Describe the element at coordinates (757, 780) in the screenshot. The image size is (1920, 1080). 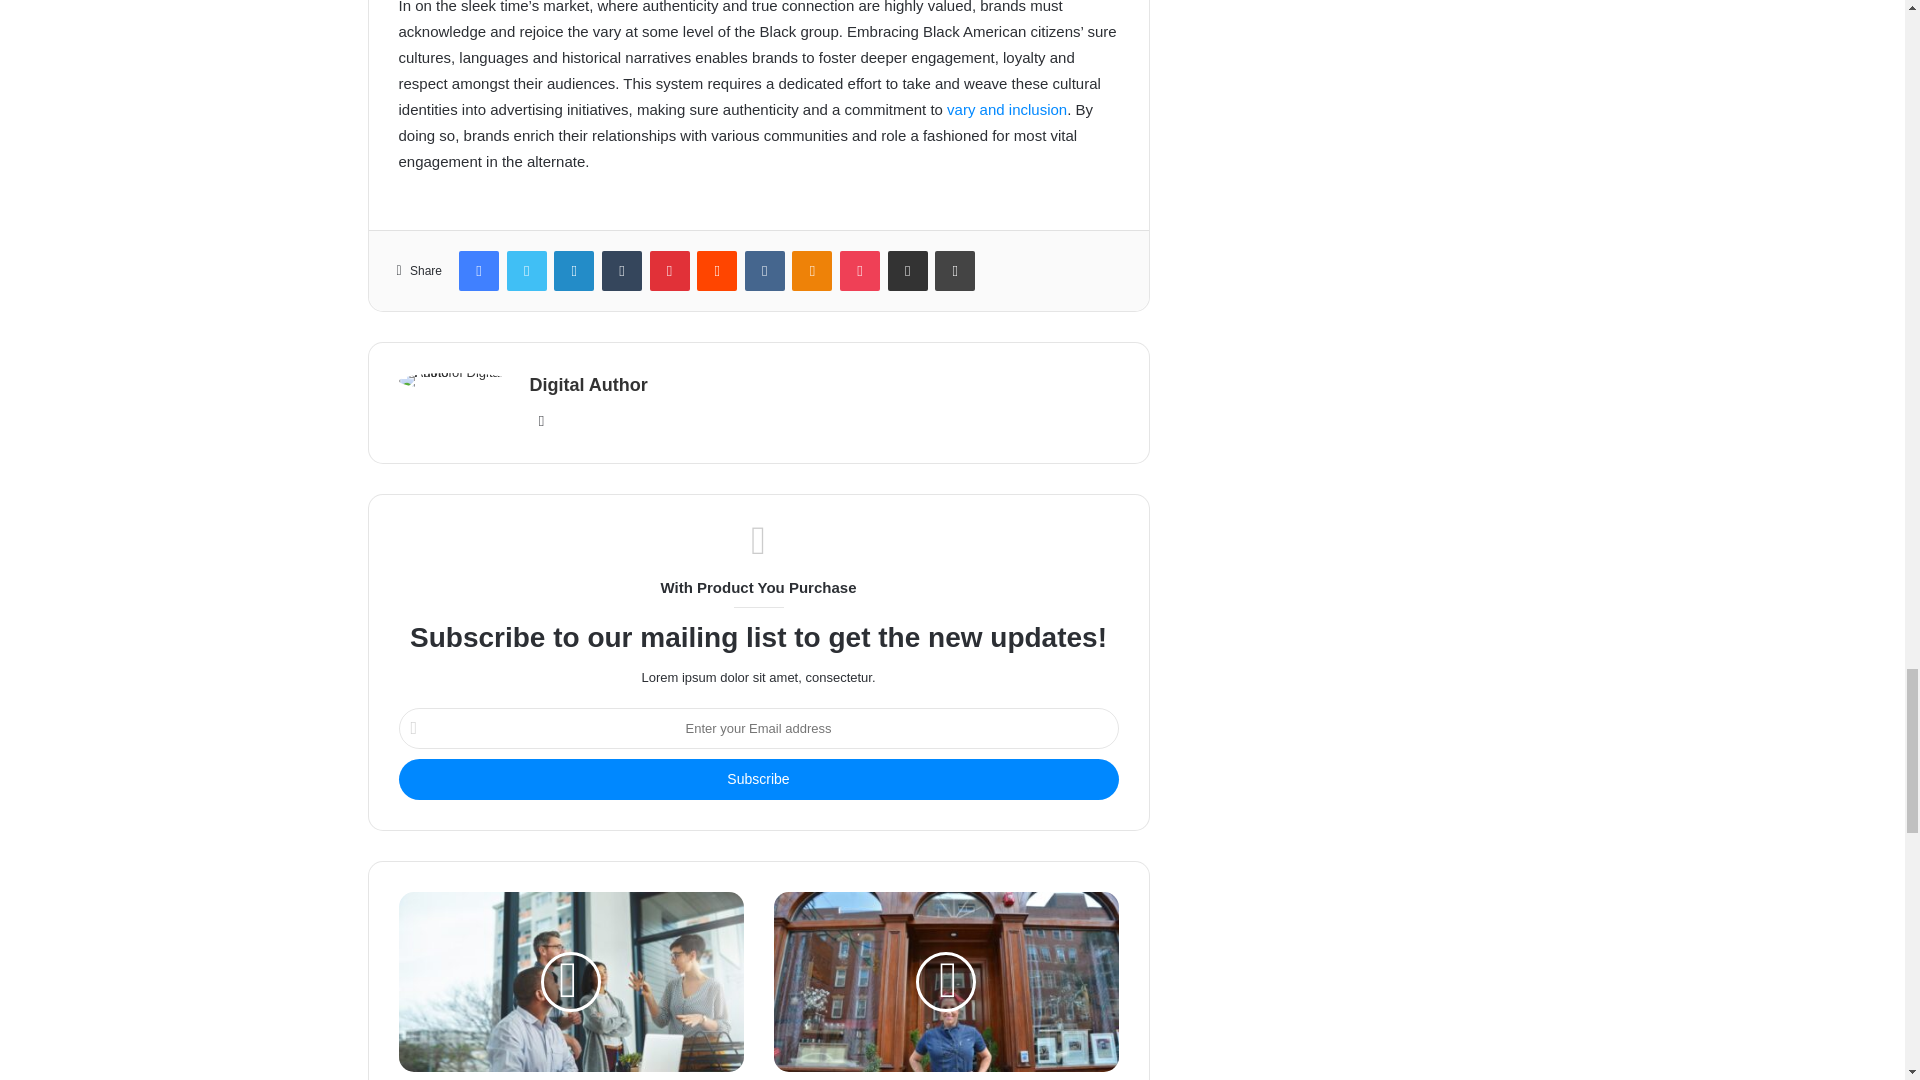
I see `Subscribe` at that location.